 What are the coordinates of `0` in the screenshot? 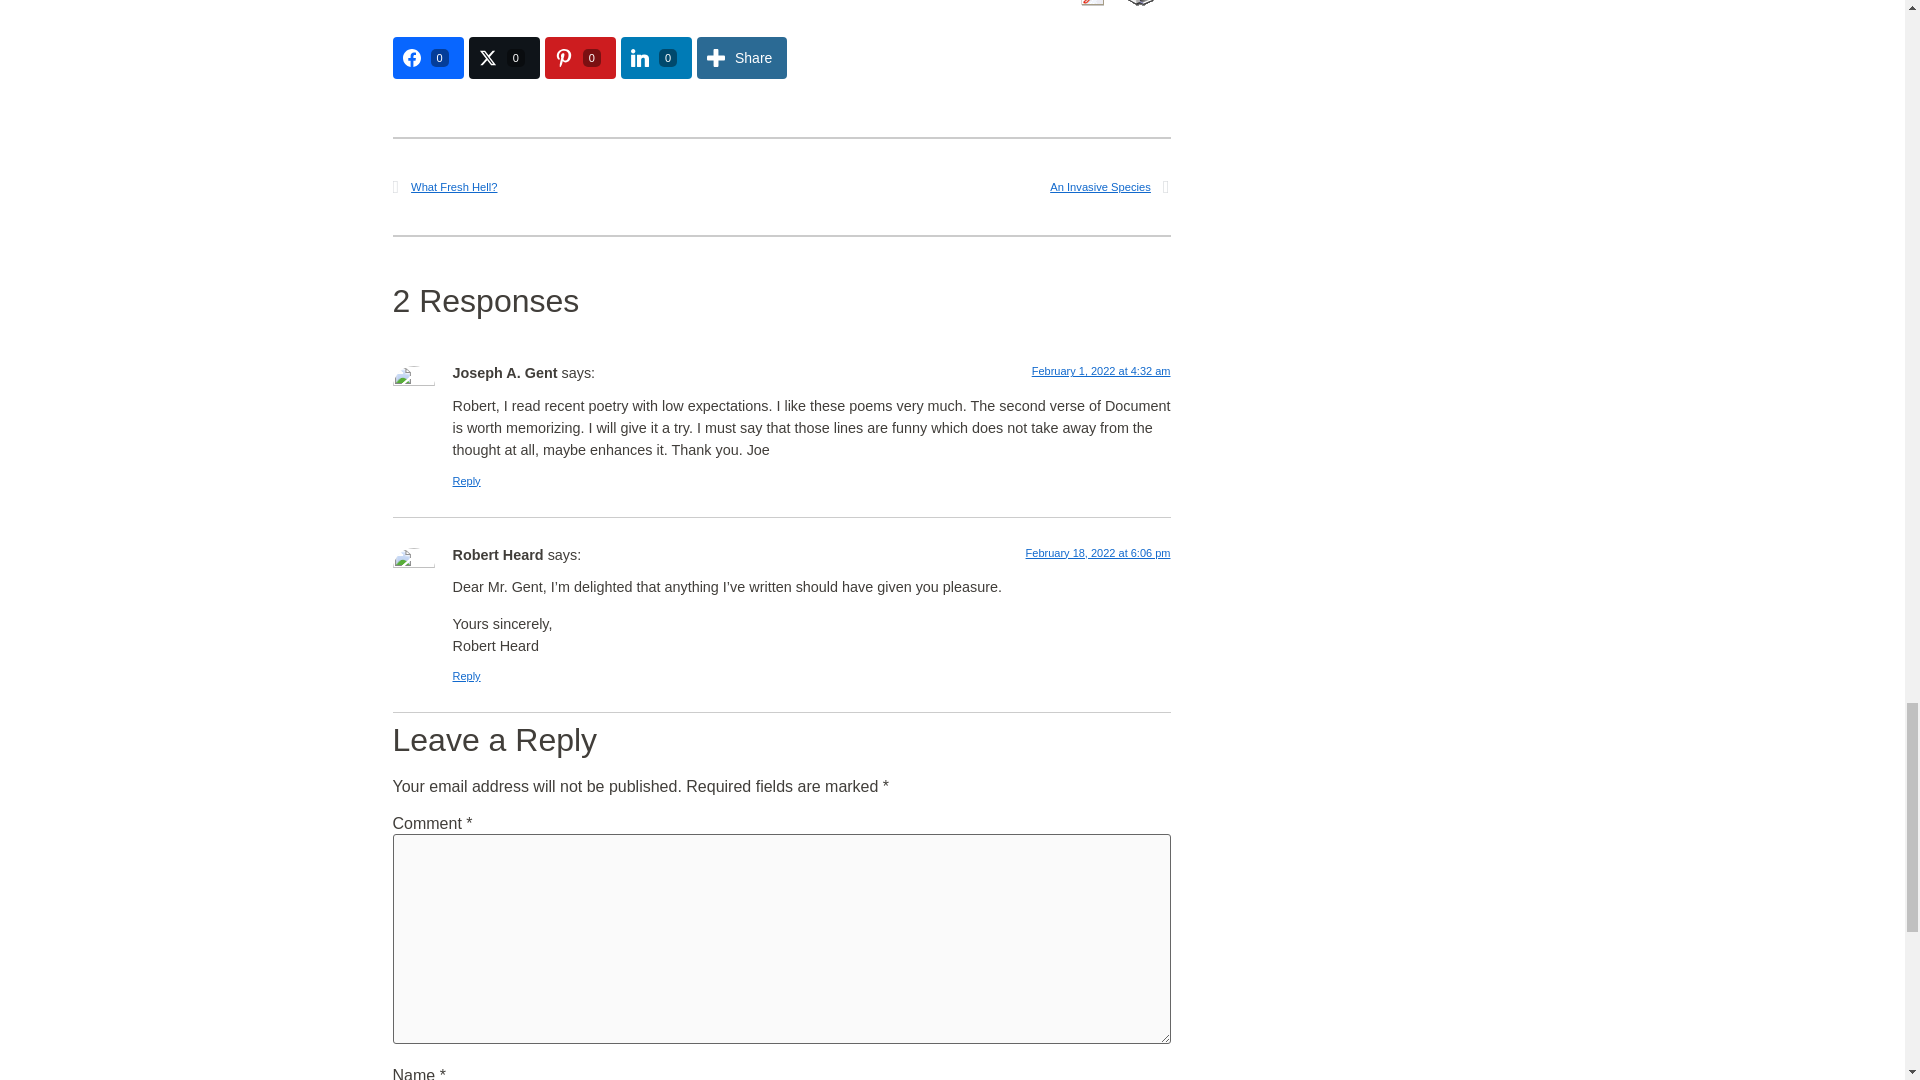 It's located at (504, 57).